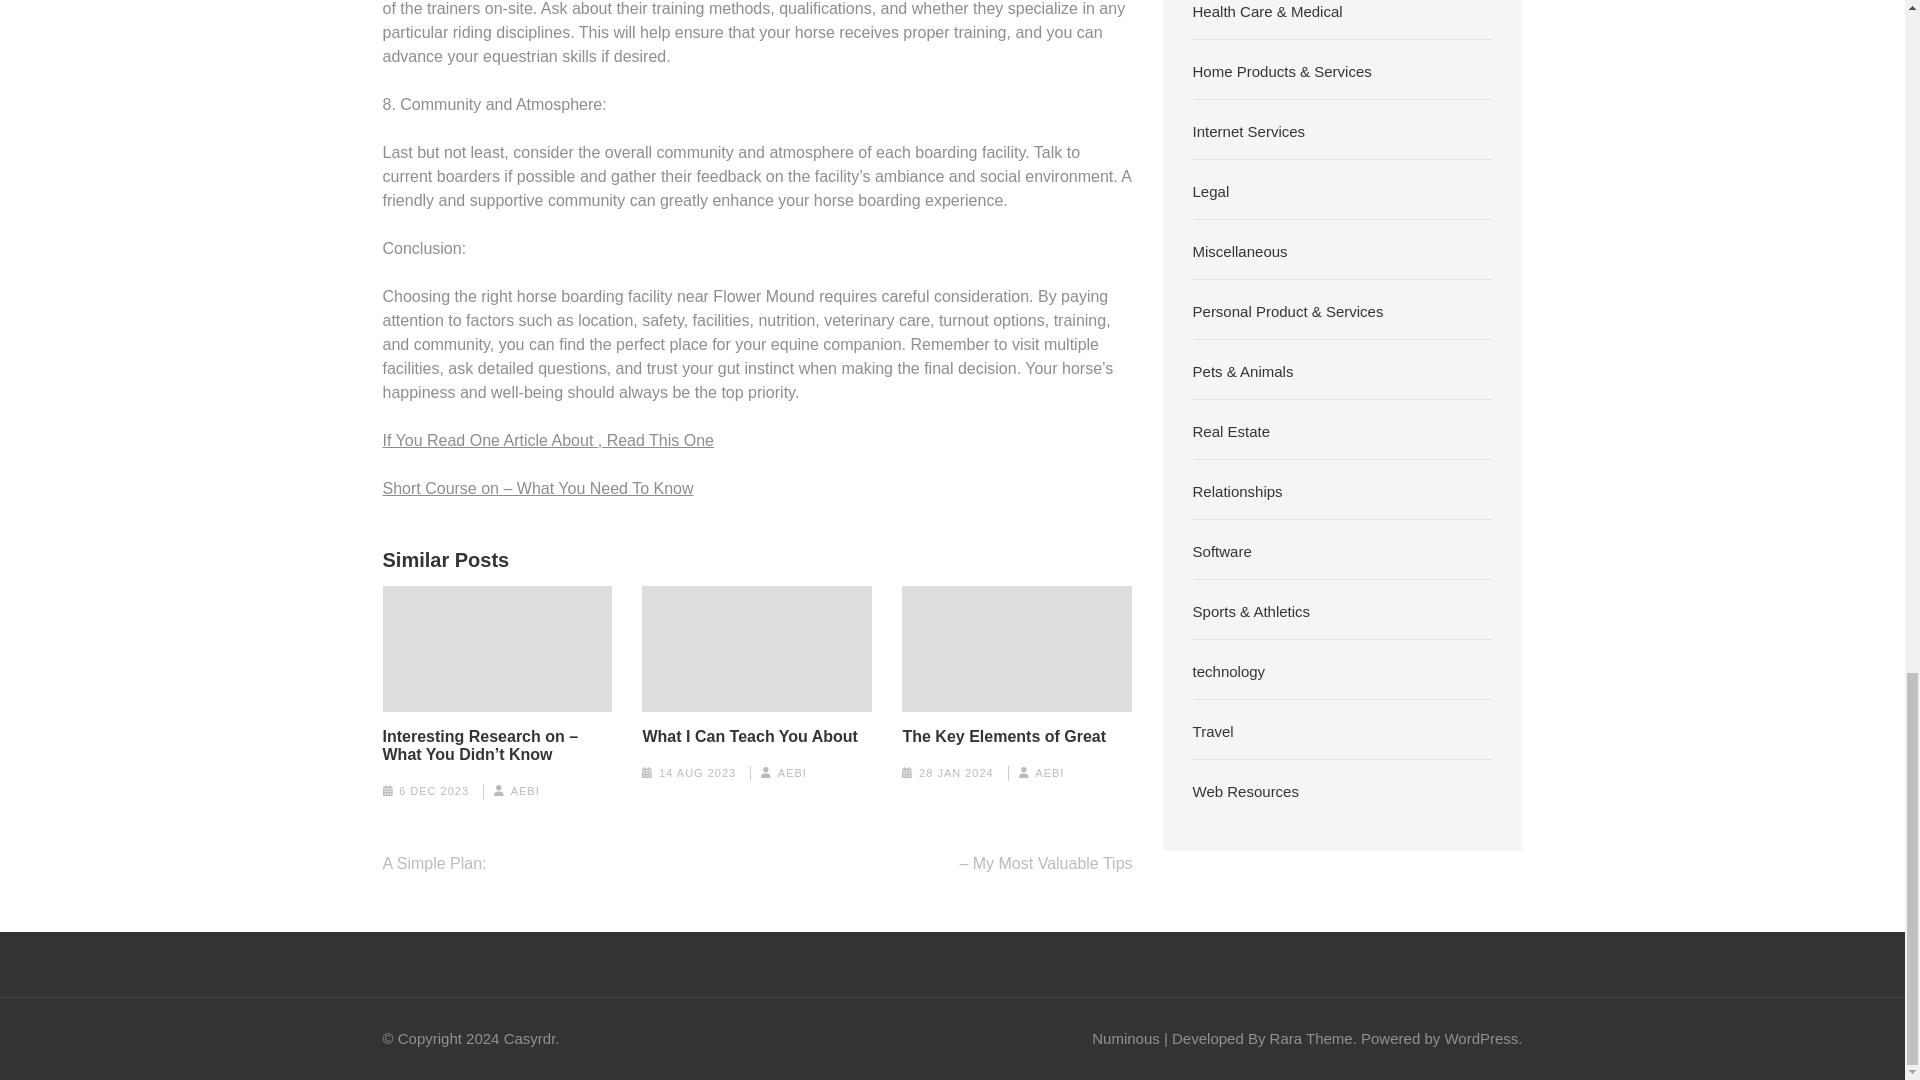 This screenshot has width=1920, height=1080. What do you see at coordinates (434, 791) in the screenshot?
I see `6 DEC 2023` at bounding box center [434, 791].